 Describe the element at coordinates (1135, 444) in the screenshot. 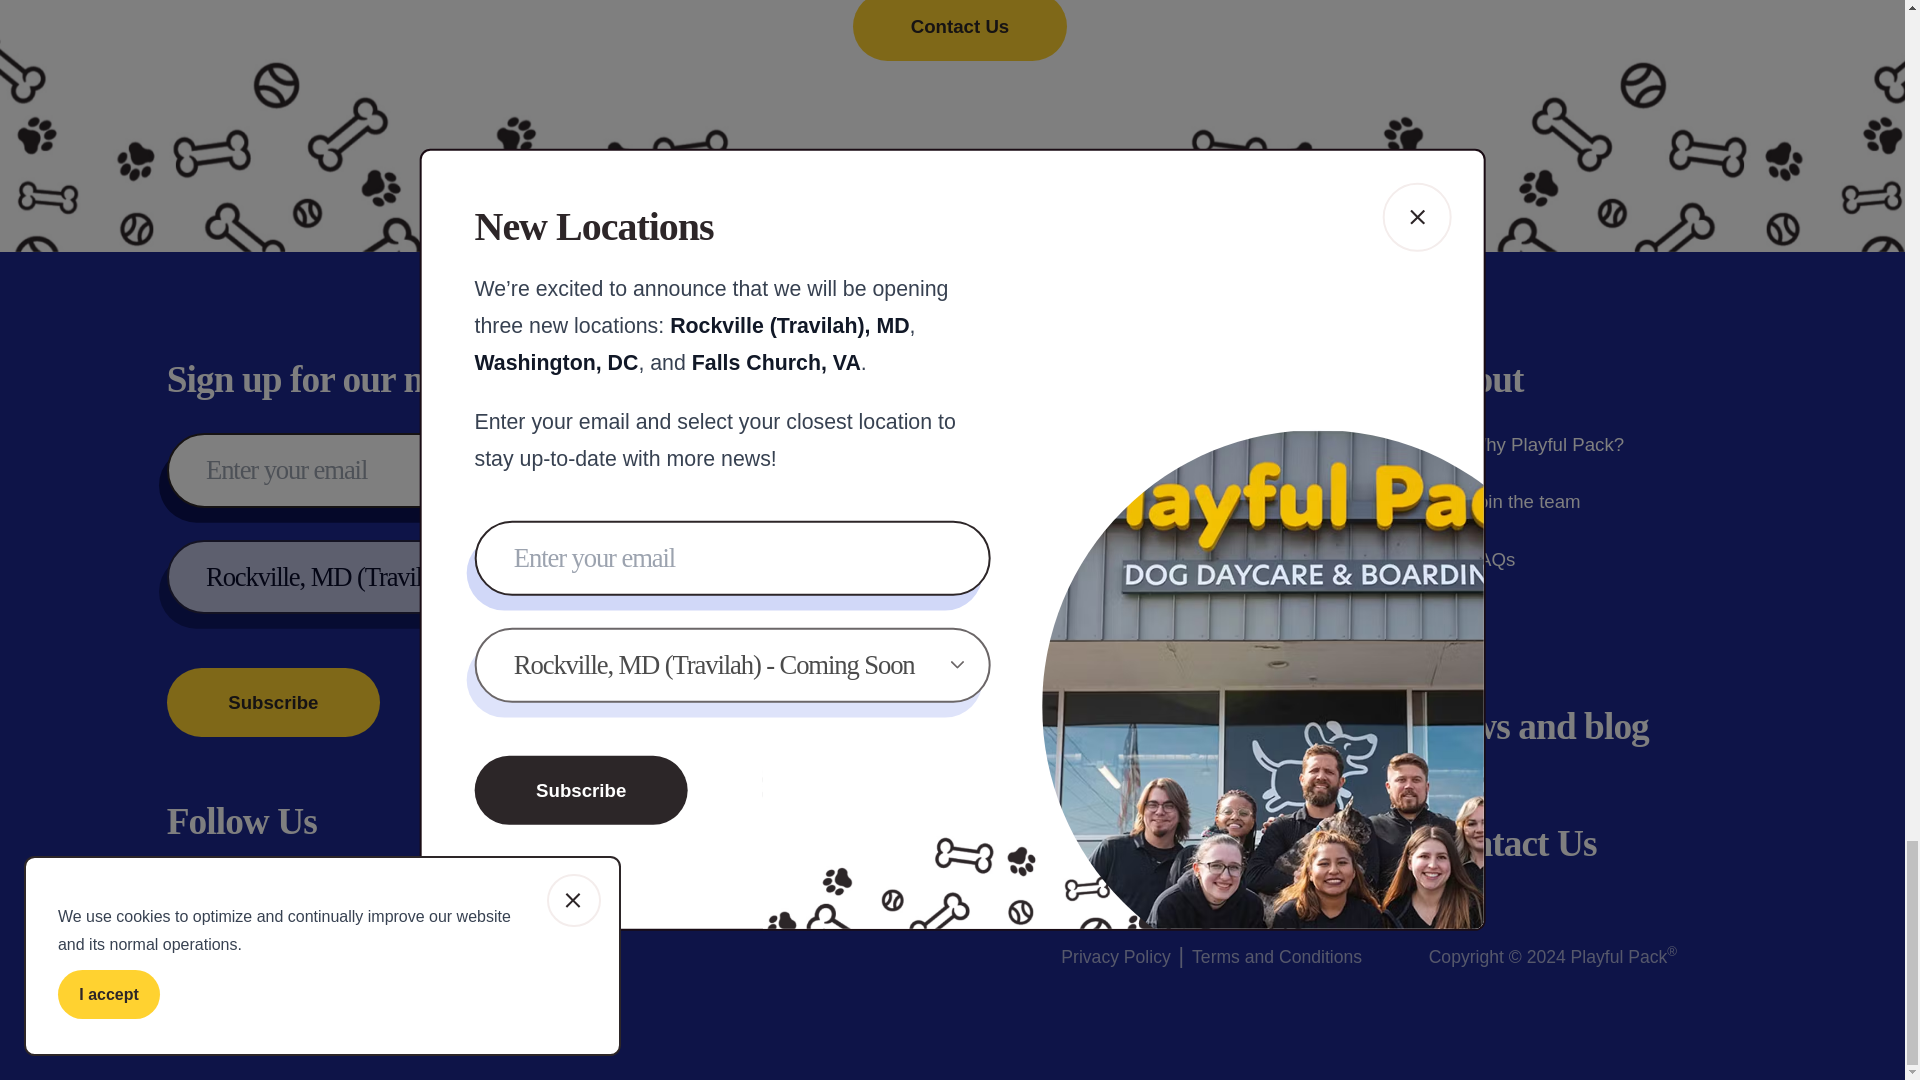

I see `Dog Daycare` at that location.